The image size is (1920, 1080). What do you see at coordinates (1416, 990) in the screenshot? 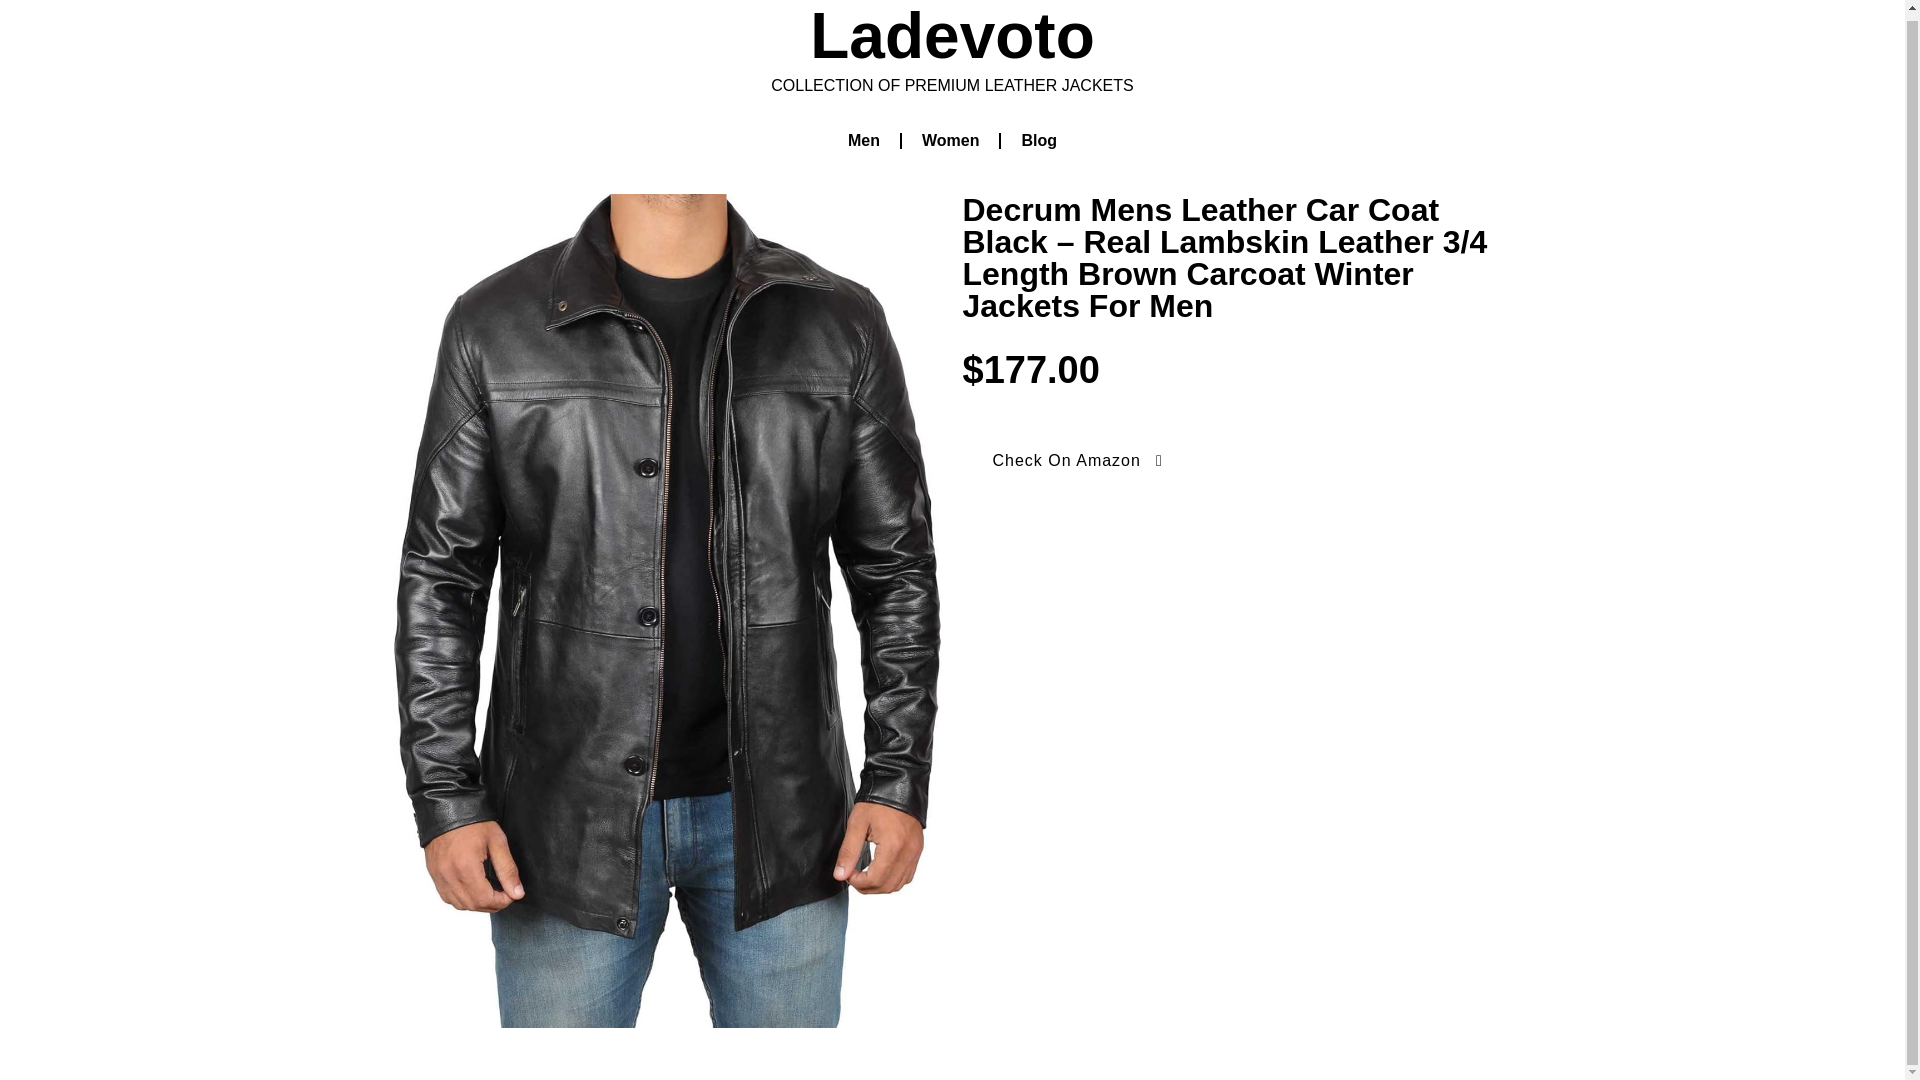
I see `TERMS OF SERVICES` at bounding box center [1416, 990].